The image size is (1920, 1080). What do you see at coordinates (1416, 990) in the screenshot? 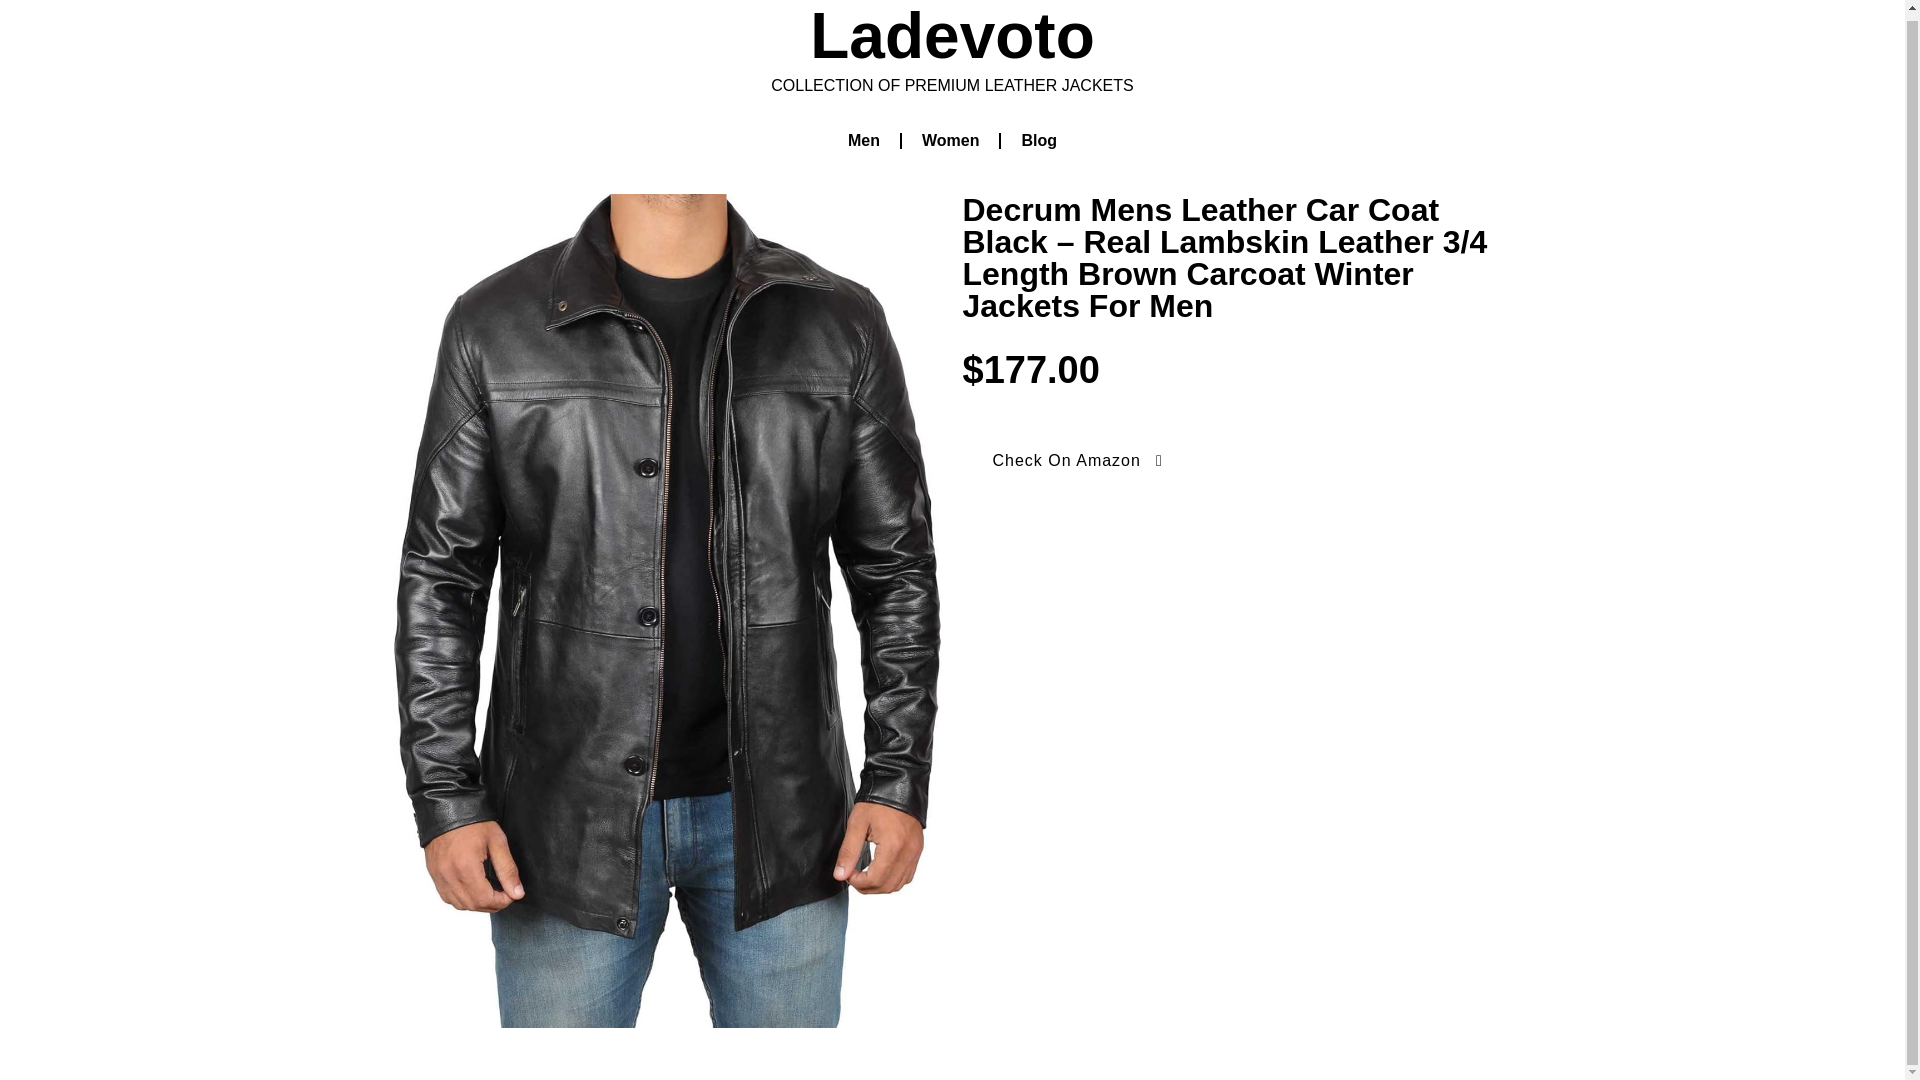
I see `TERMS OF SERVICES` at bounding box center [1416, 990].